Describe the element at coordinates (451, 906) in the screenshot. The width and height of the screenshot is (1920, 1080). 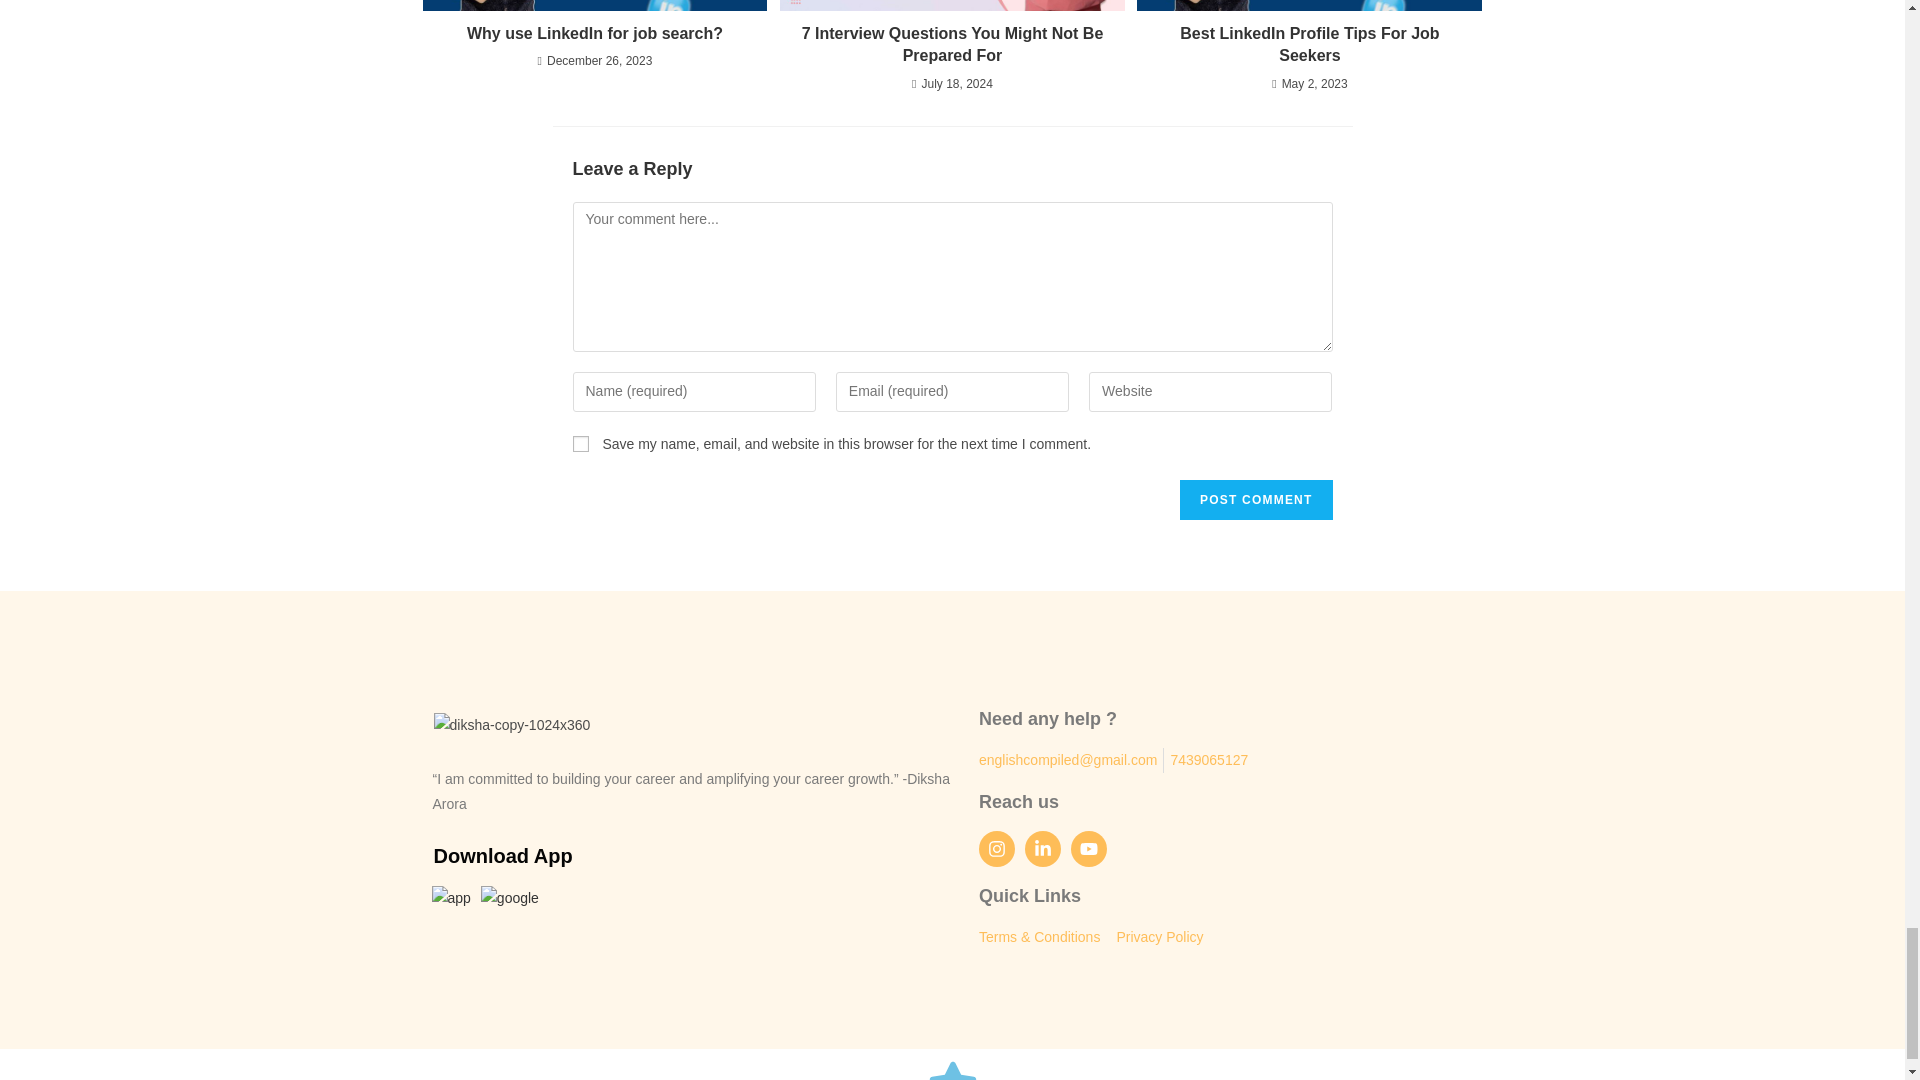
I see `app` at that location.